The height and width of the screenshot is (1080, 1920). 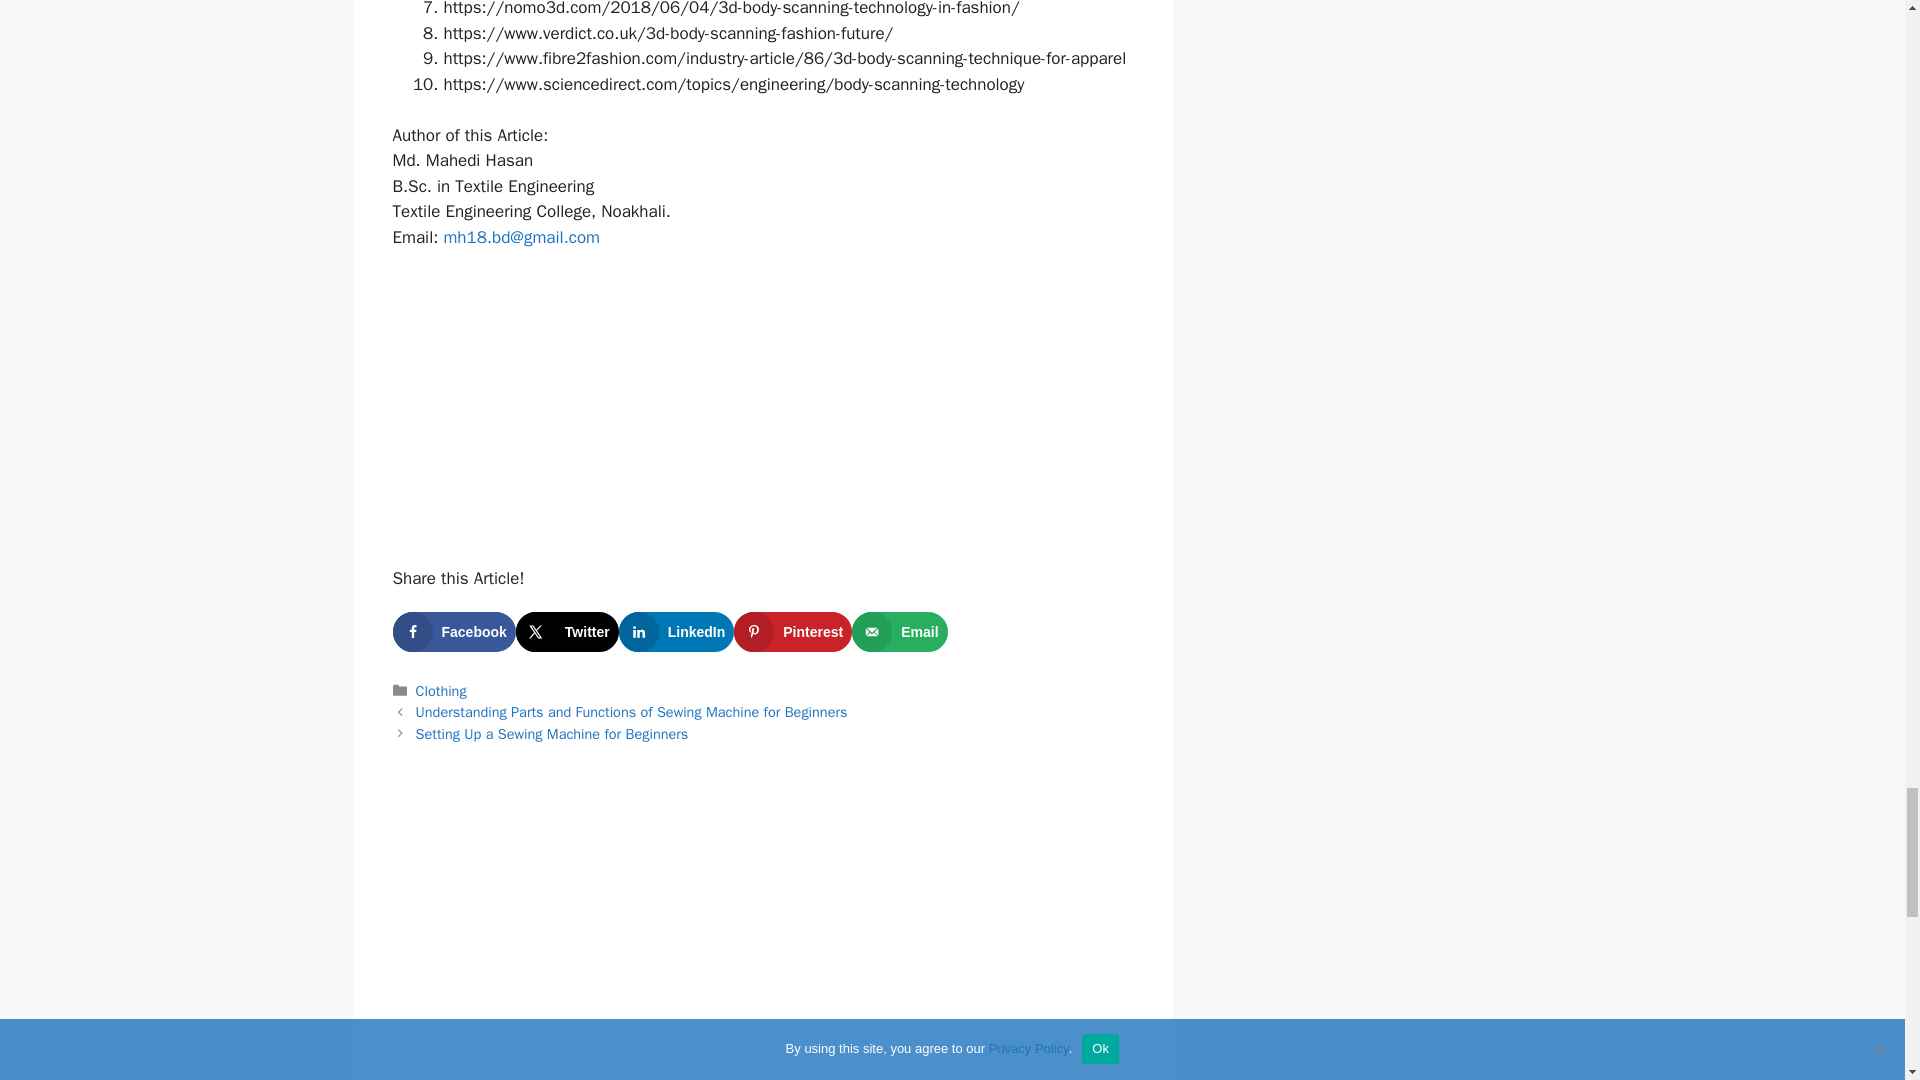 What do you see at coordinates (676, 632) in the screenshot?
I see `LinkedIn` at bounding box center [676, 632].